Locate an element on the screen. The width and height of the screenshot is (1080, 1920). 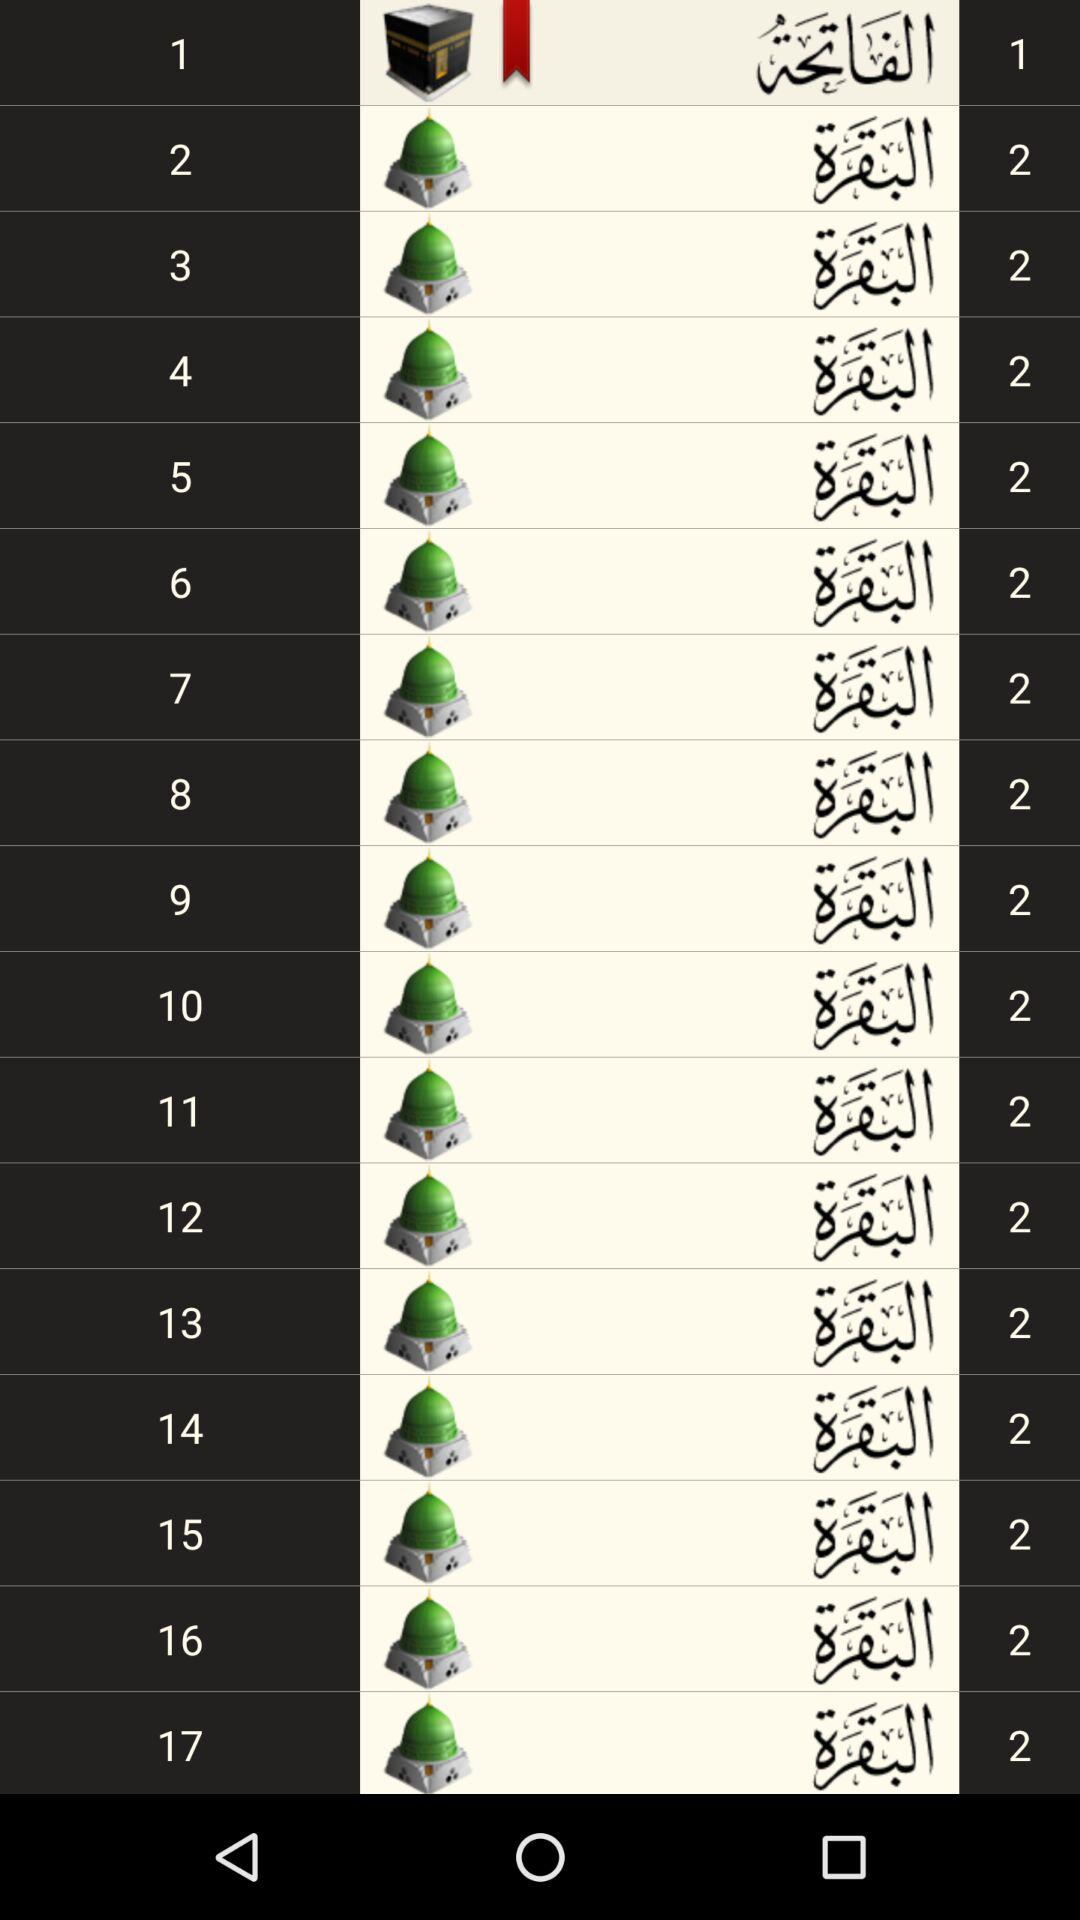
turn on the 16 icon is located at coordinates (180, 1638).